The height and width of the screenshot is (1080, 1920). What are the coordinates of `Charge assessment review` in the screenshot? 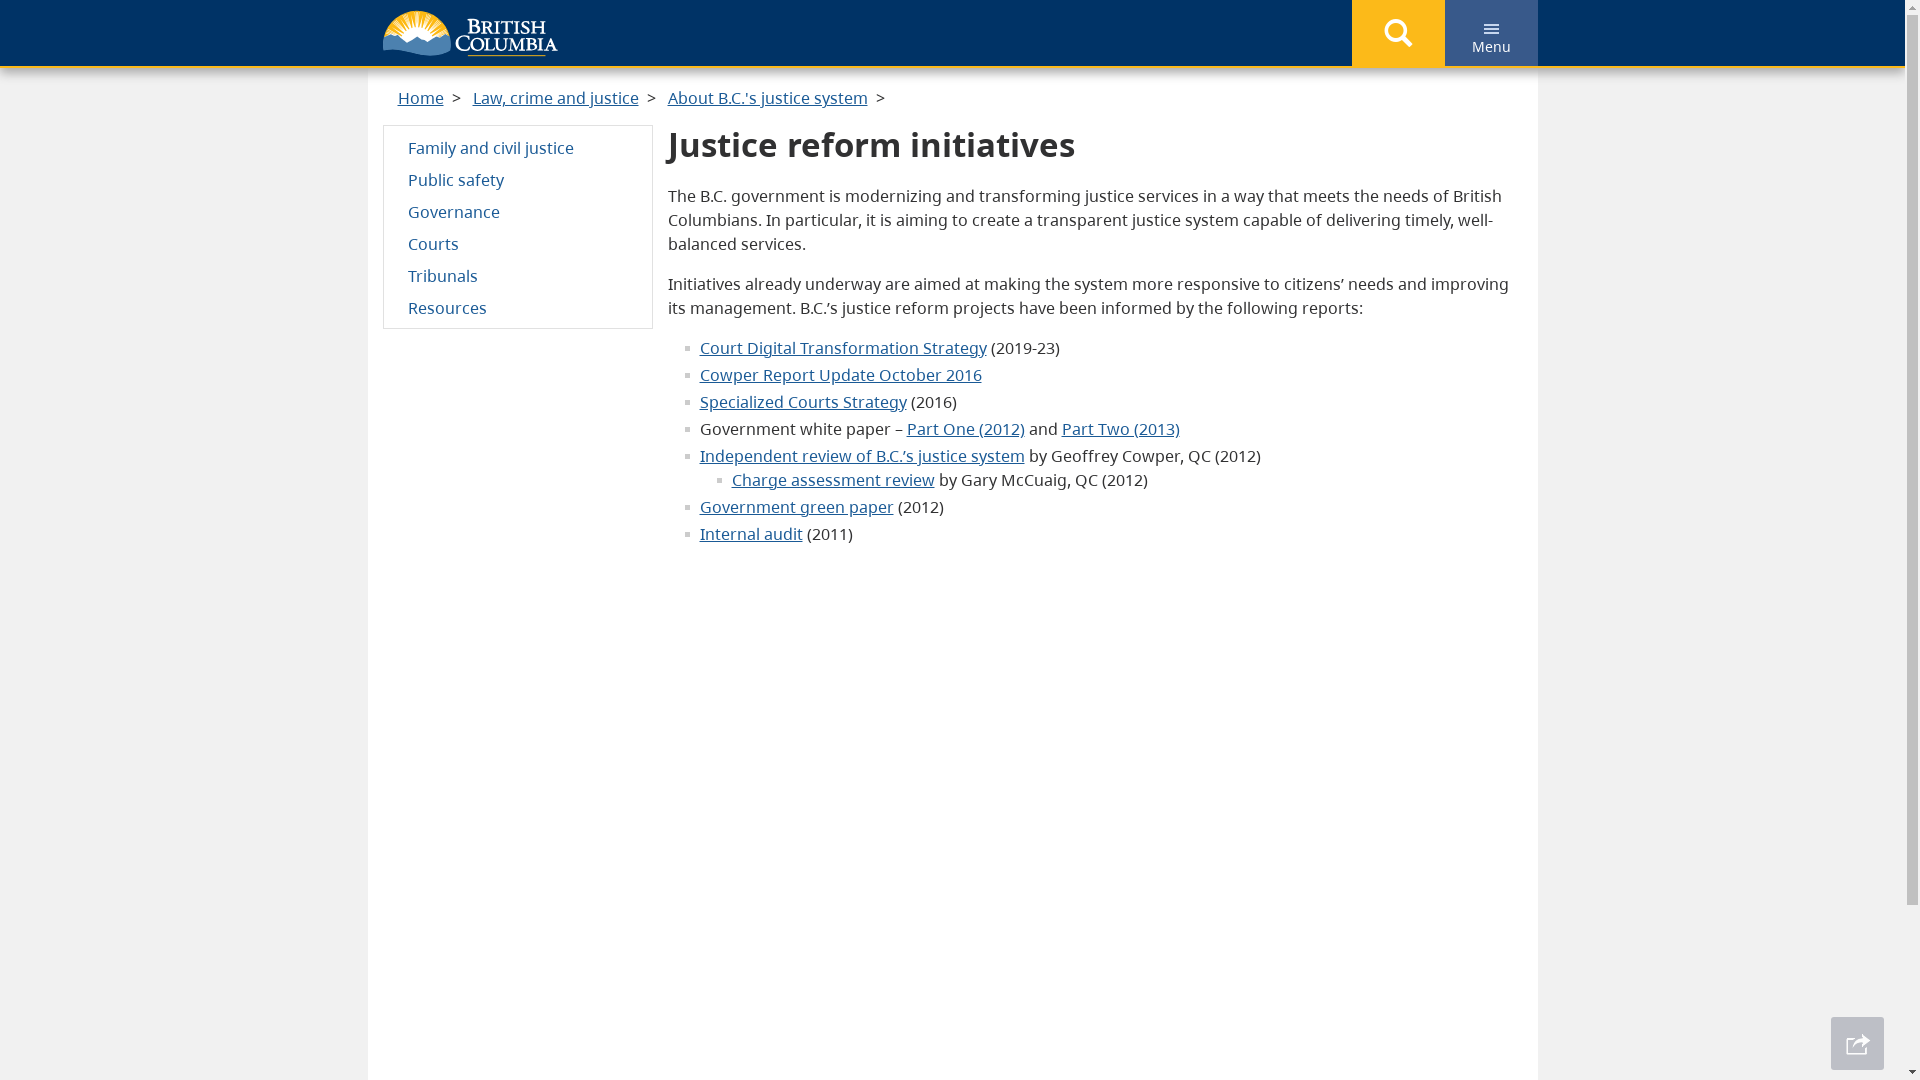 It's located at (834, 480).